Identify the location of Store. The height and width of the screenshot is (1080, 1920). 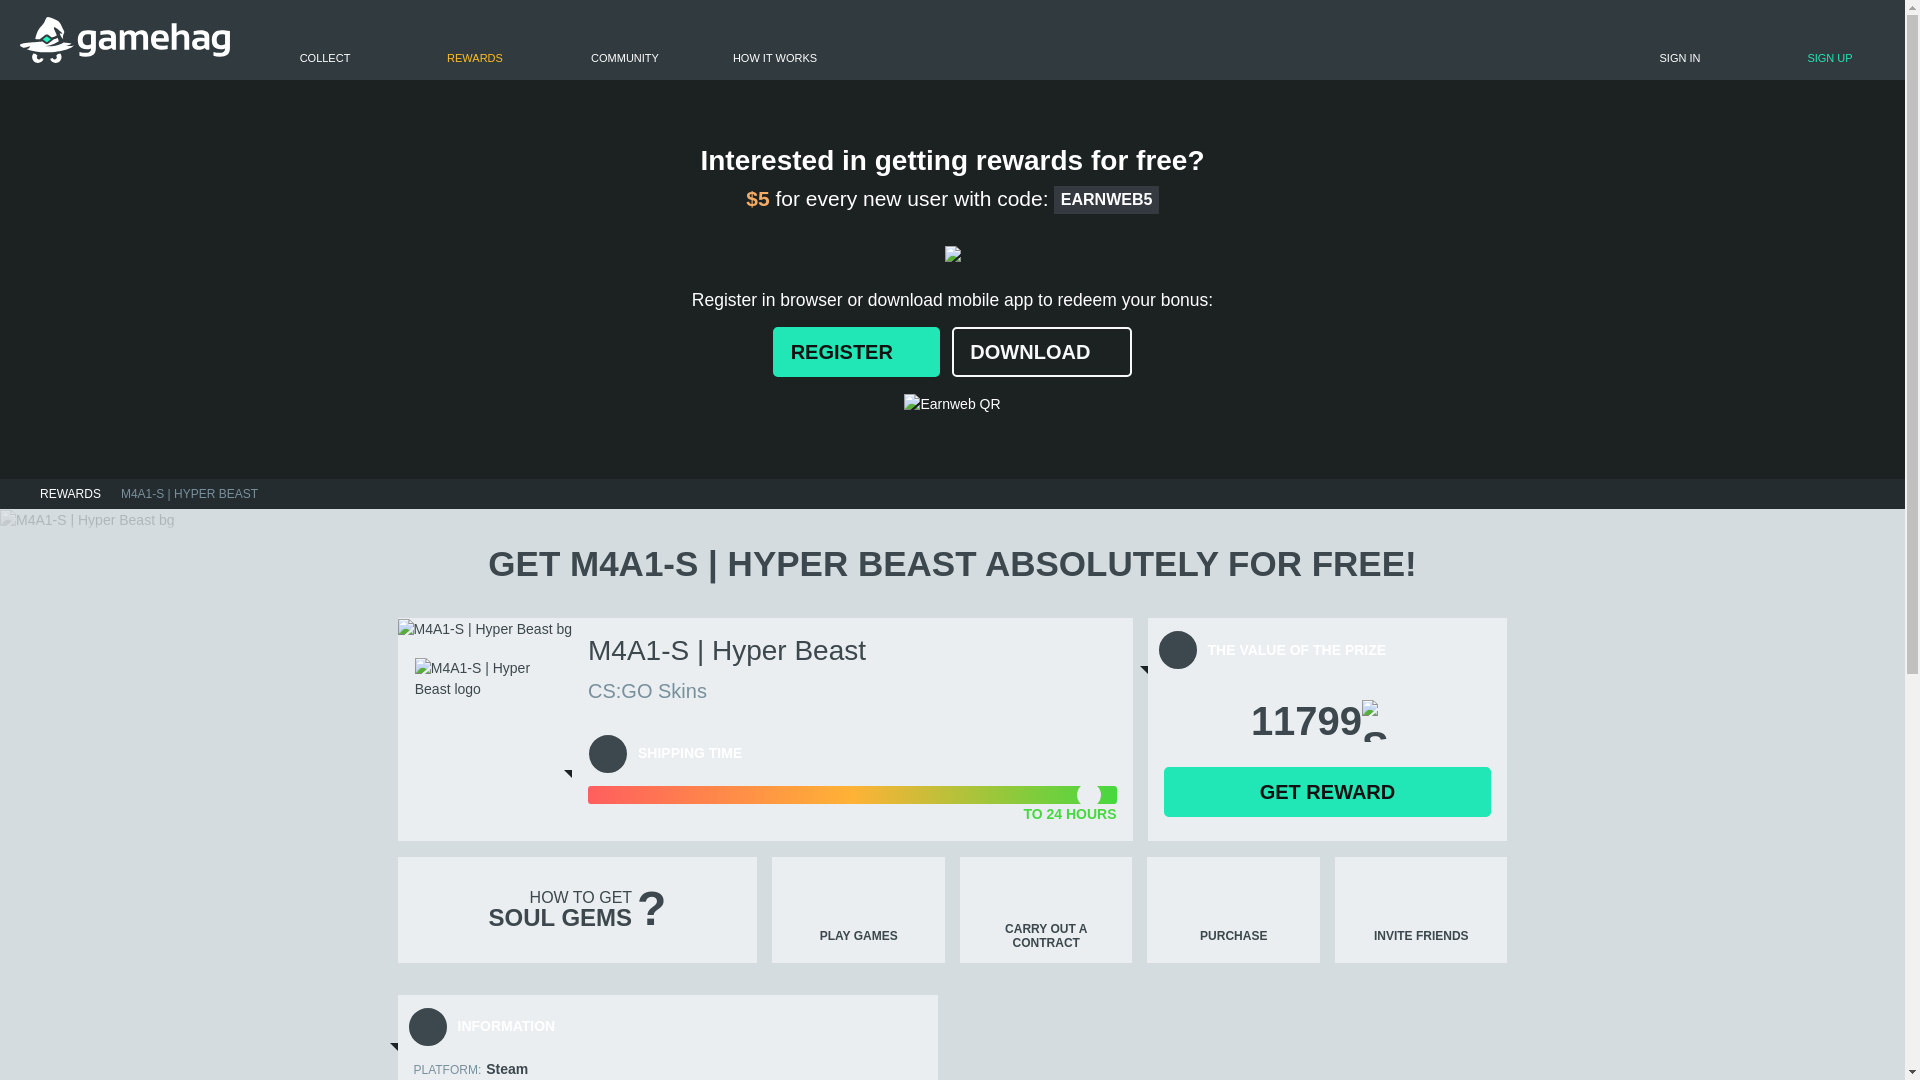
(474, 40).